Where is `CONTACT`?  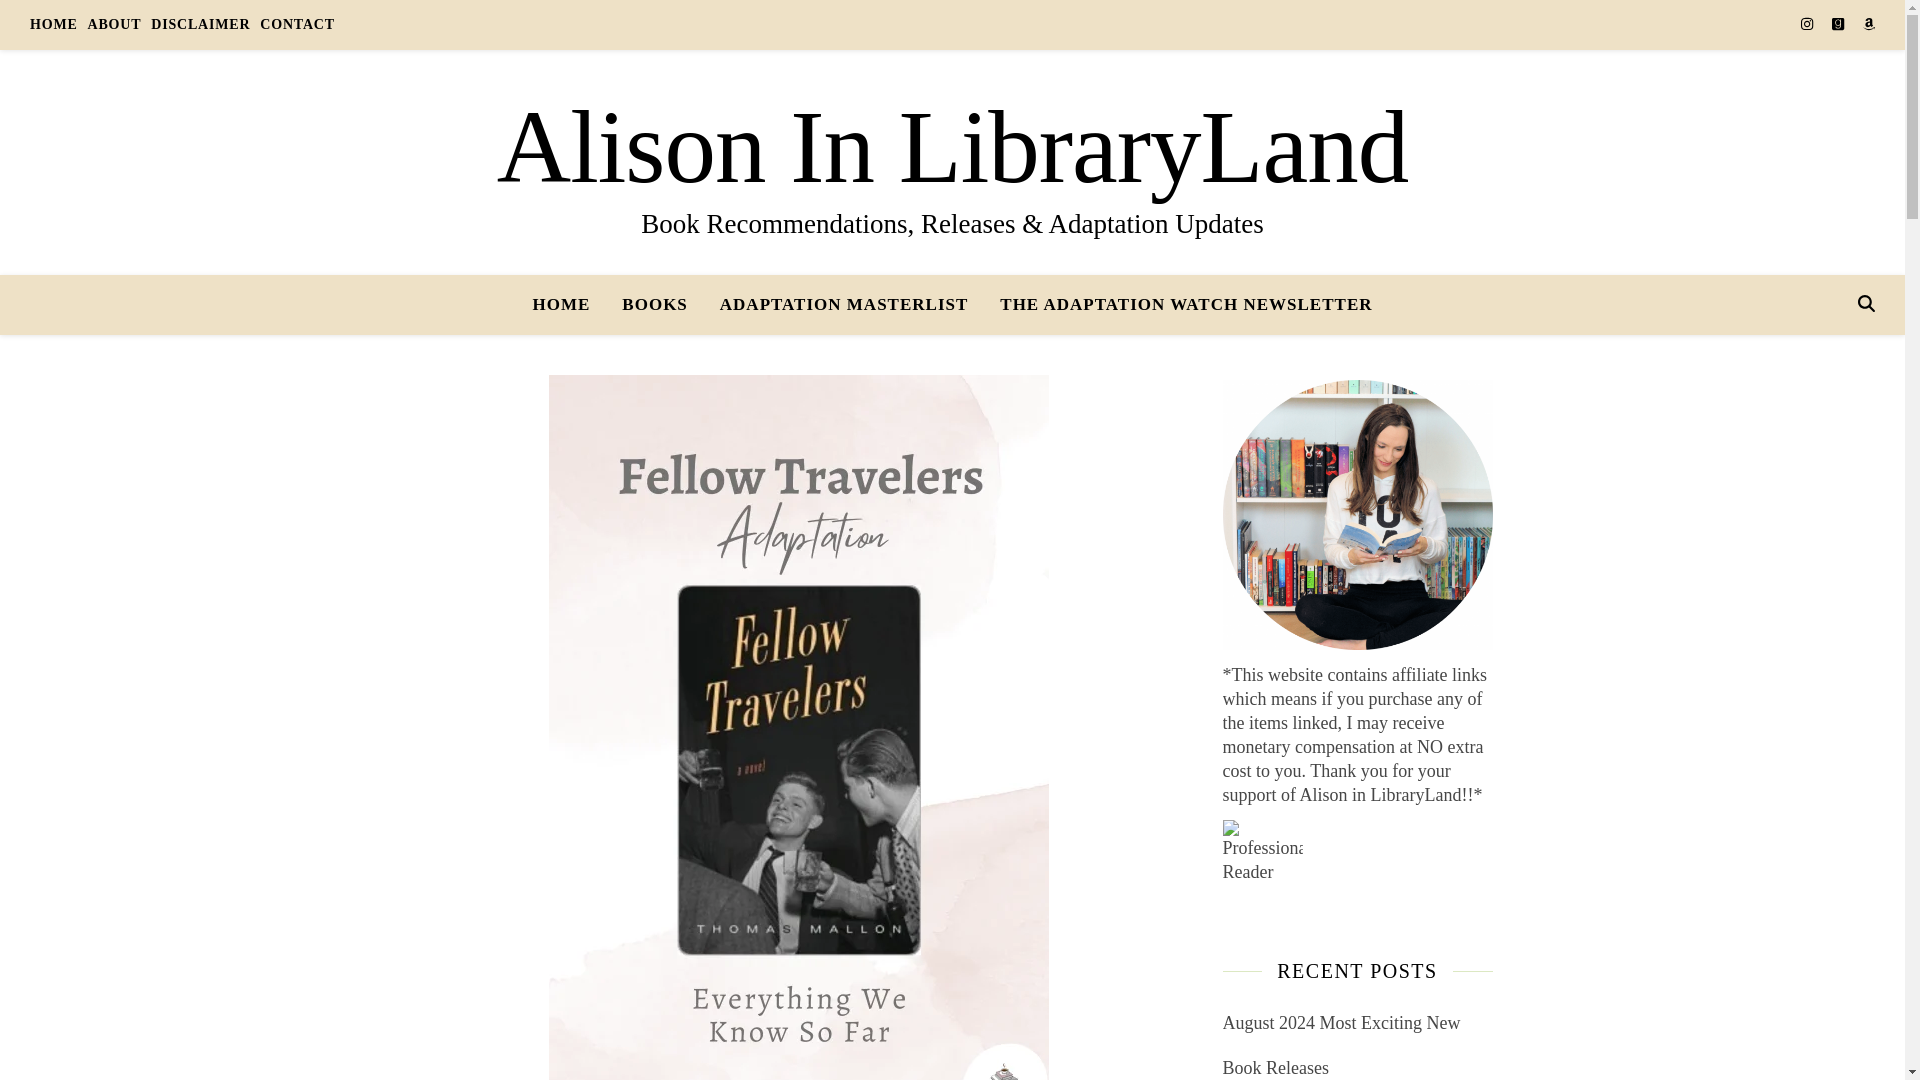
CONTACT is located at coordinates (294, 24).